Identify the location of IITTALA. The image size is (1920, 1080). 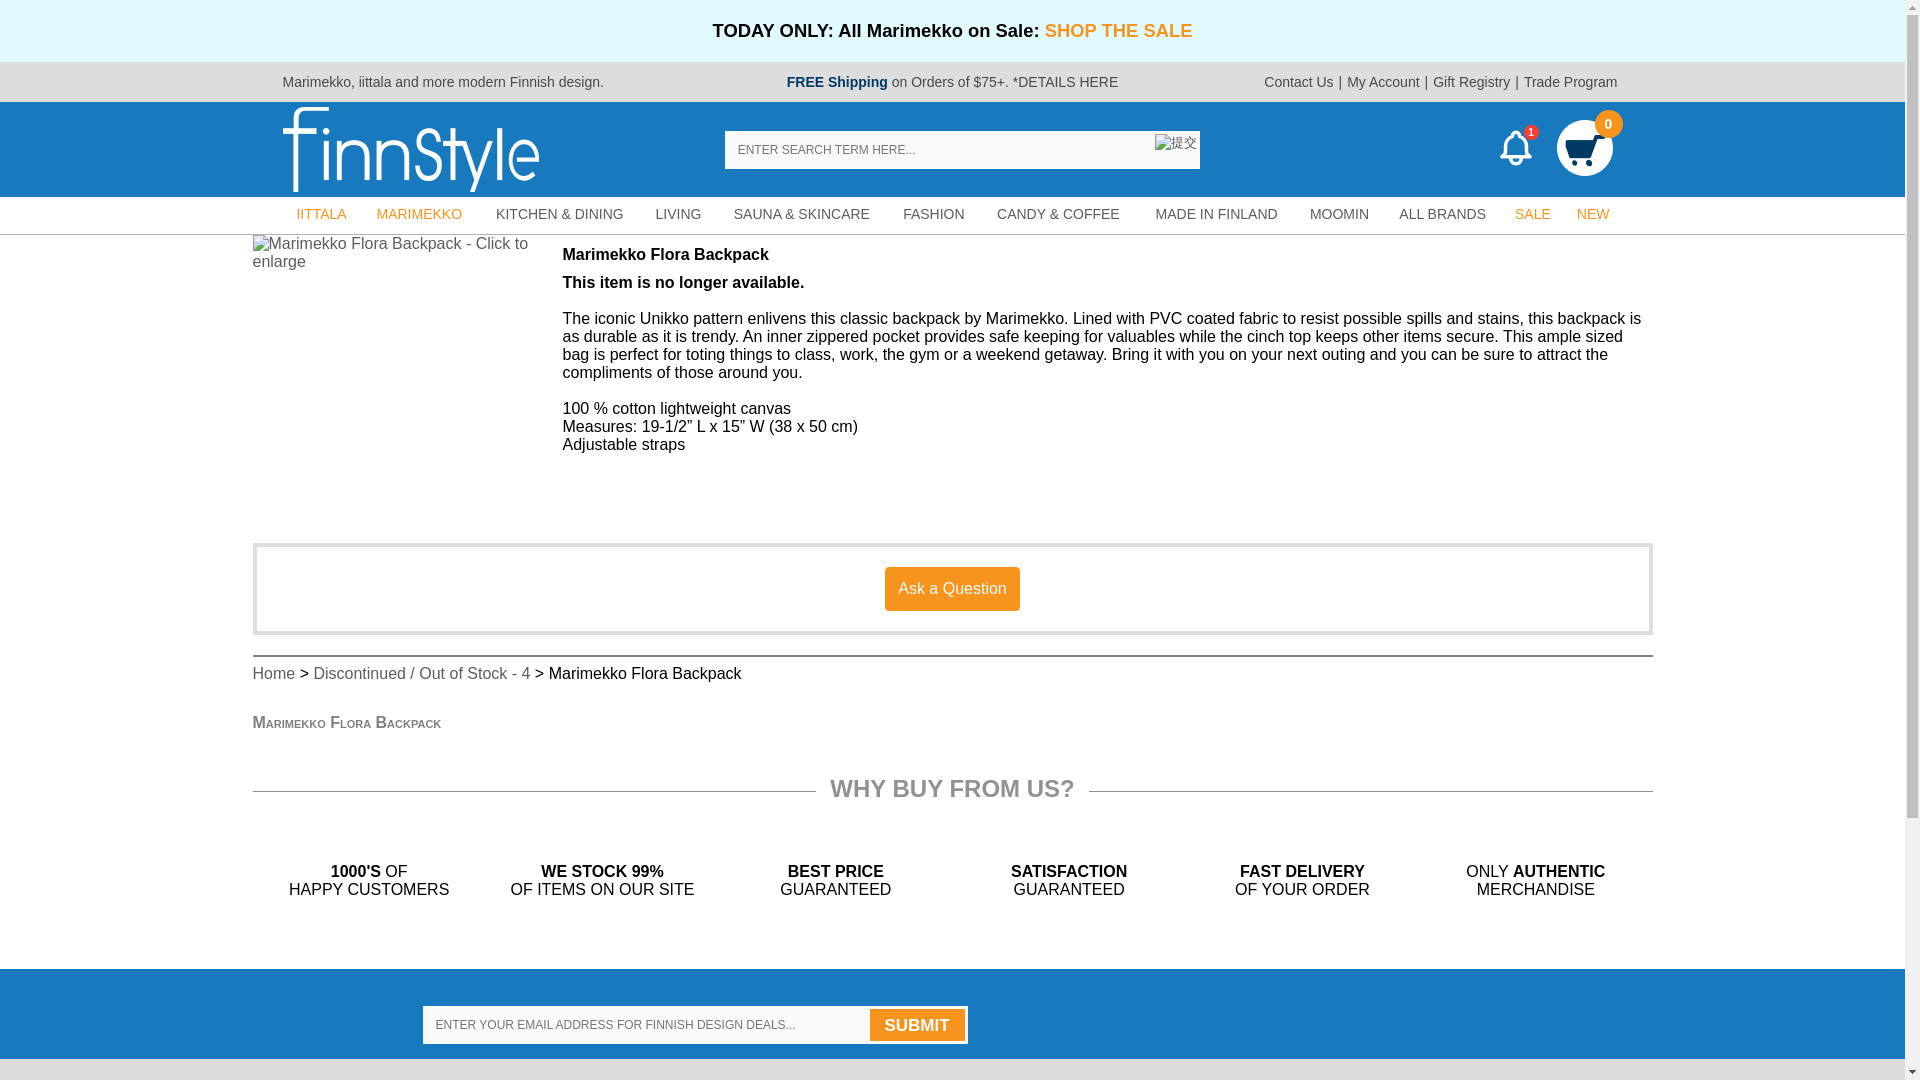
(320, 214).